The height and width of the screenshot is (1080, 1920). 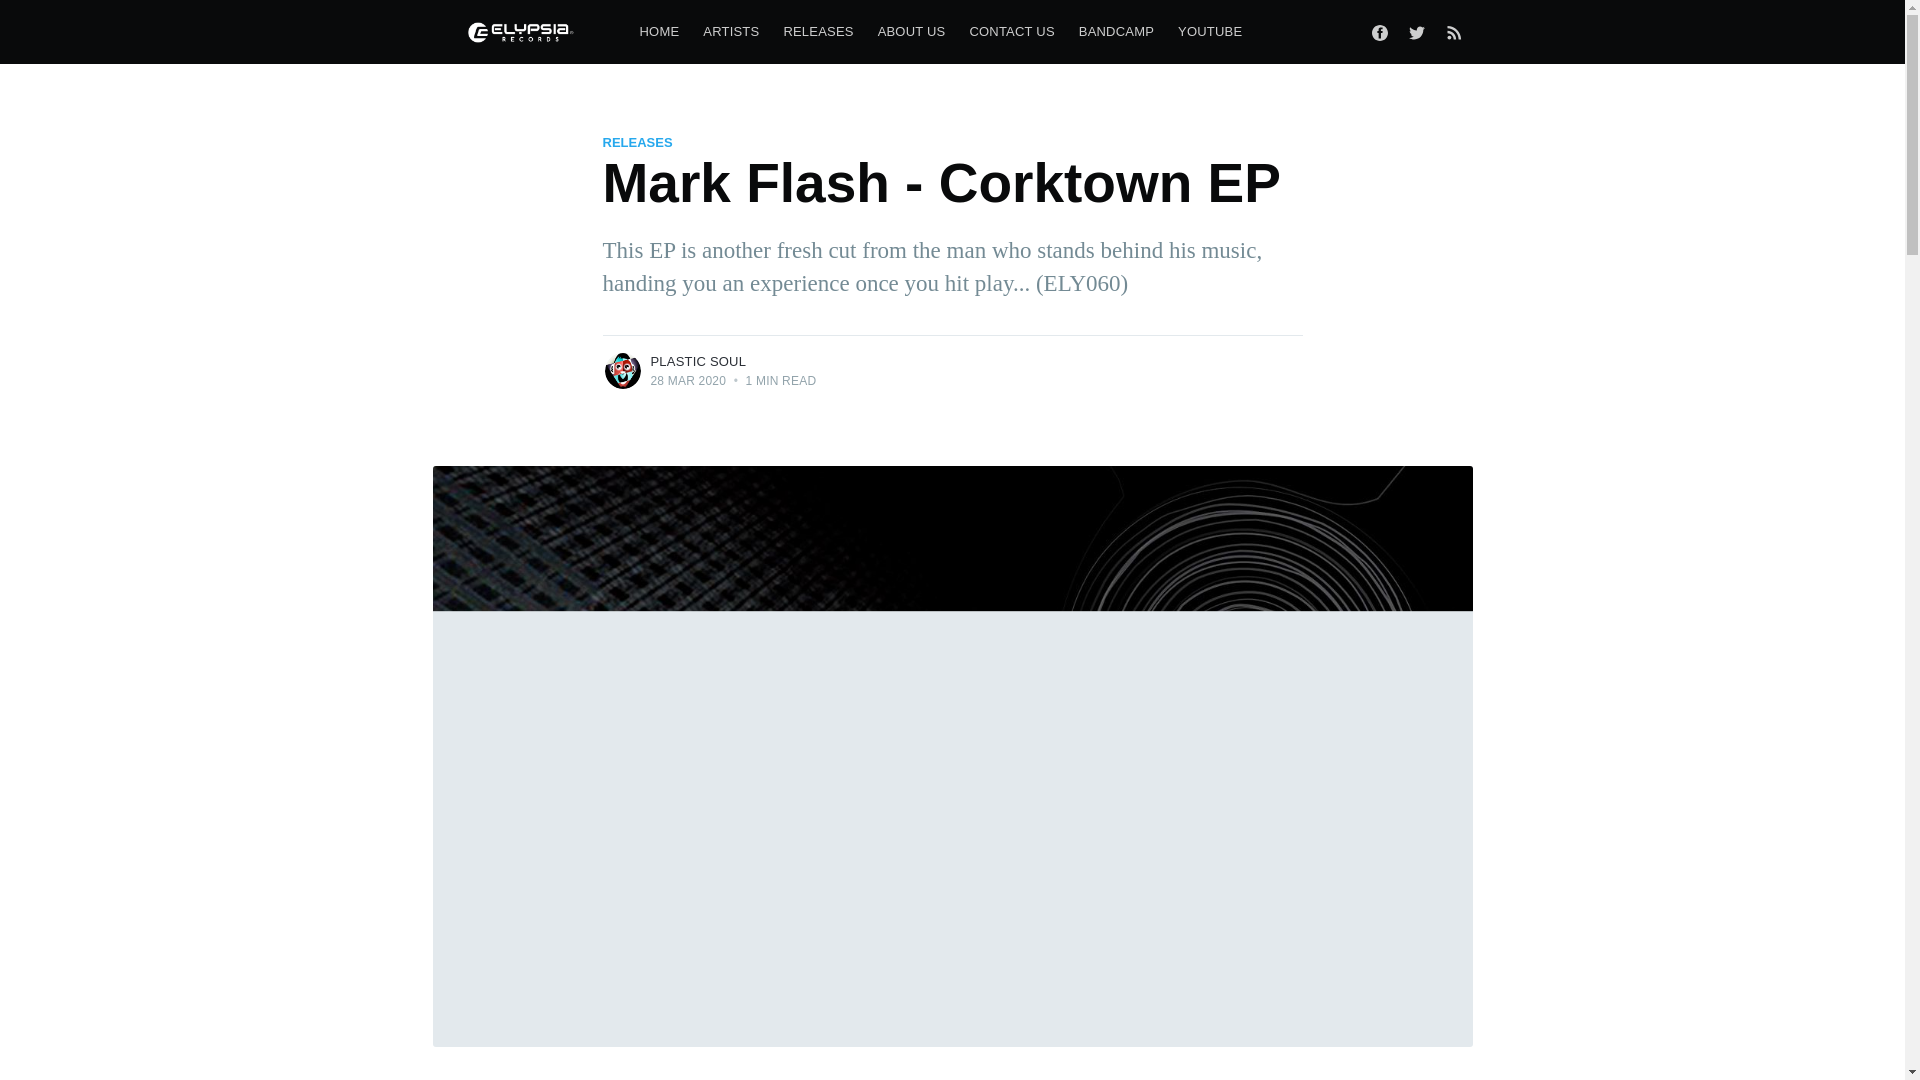 I want to click on YOUTUBE, so click(x=1209, y=32).